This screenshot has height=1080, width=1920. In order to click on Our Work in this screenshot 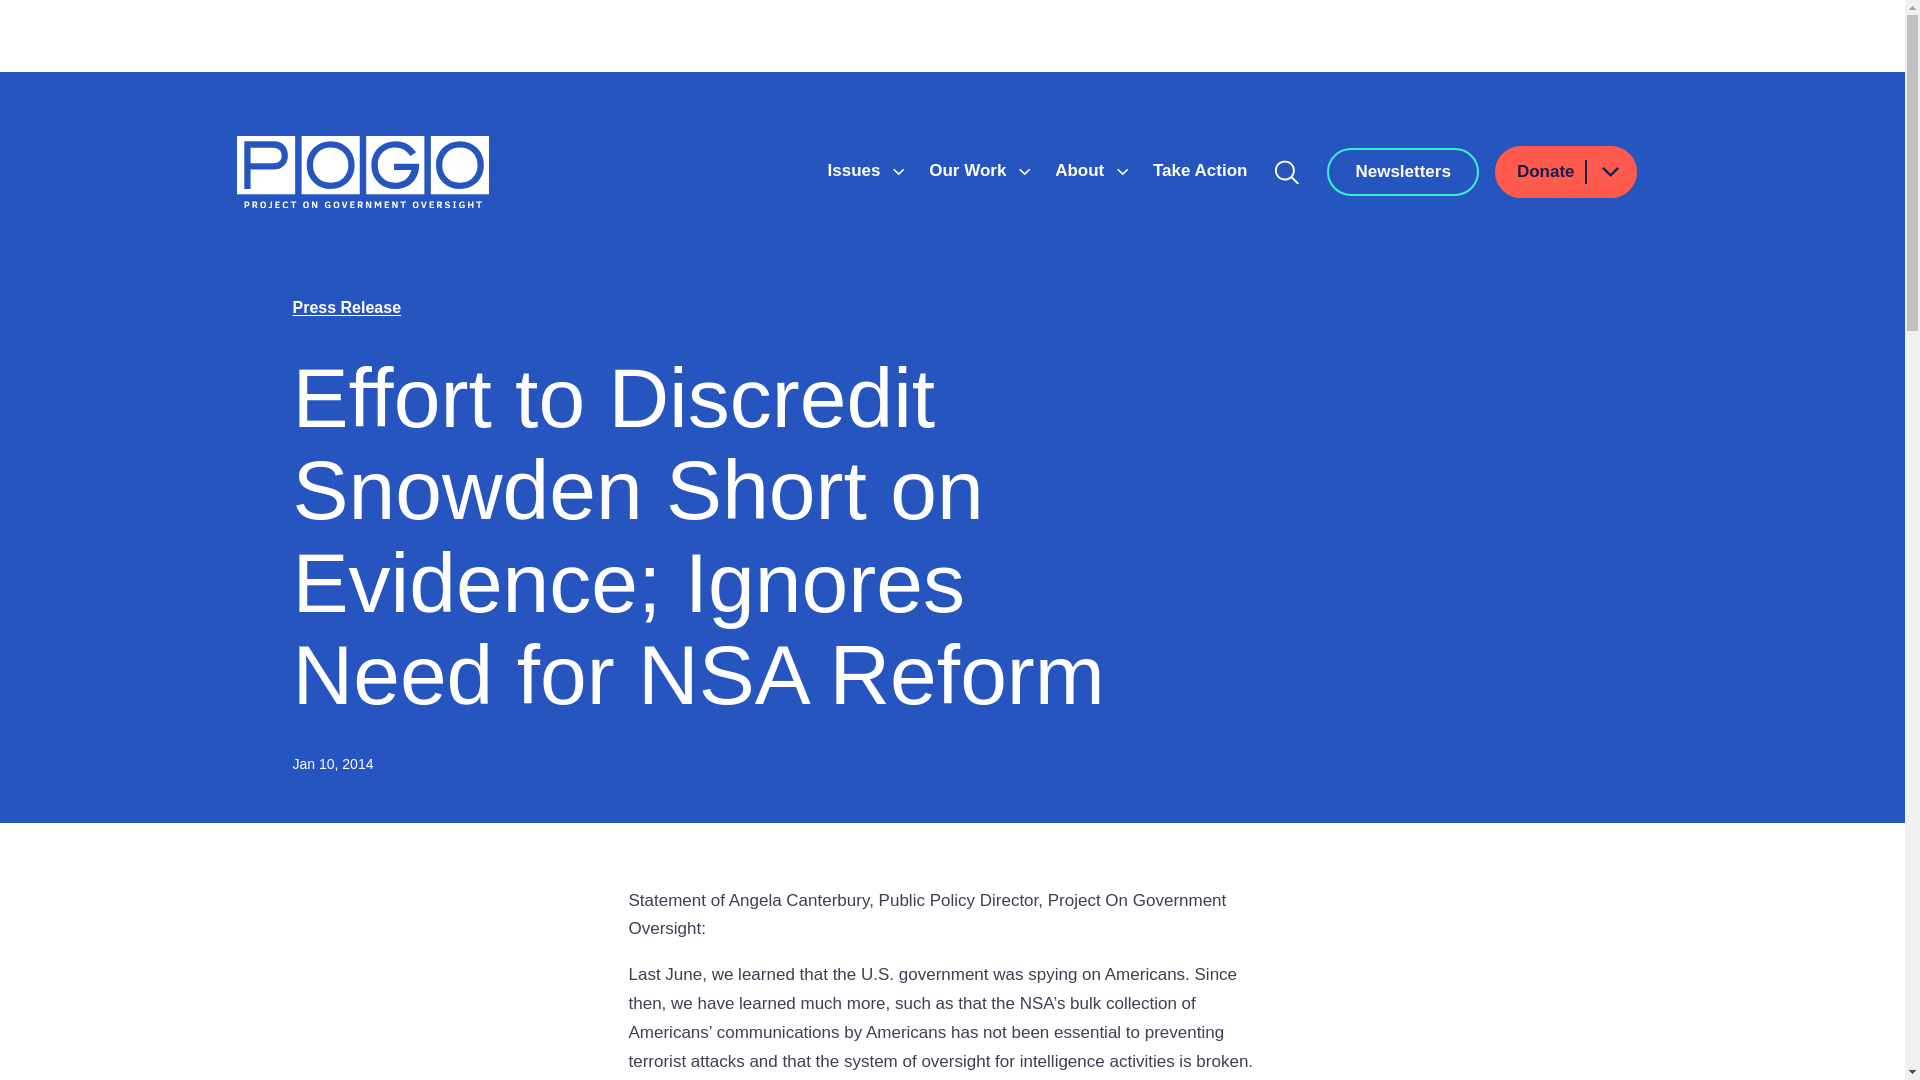, I will do `click(970, 170)`.